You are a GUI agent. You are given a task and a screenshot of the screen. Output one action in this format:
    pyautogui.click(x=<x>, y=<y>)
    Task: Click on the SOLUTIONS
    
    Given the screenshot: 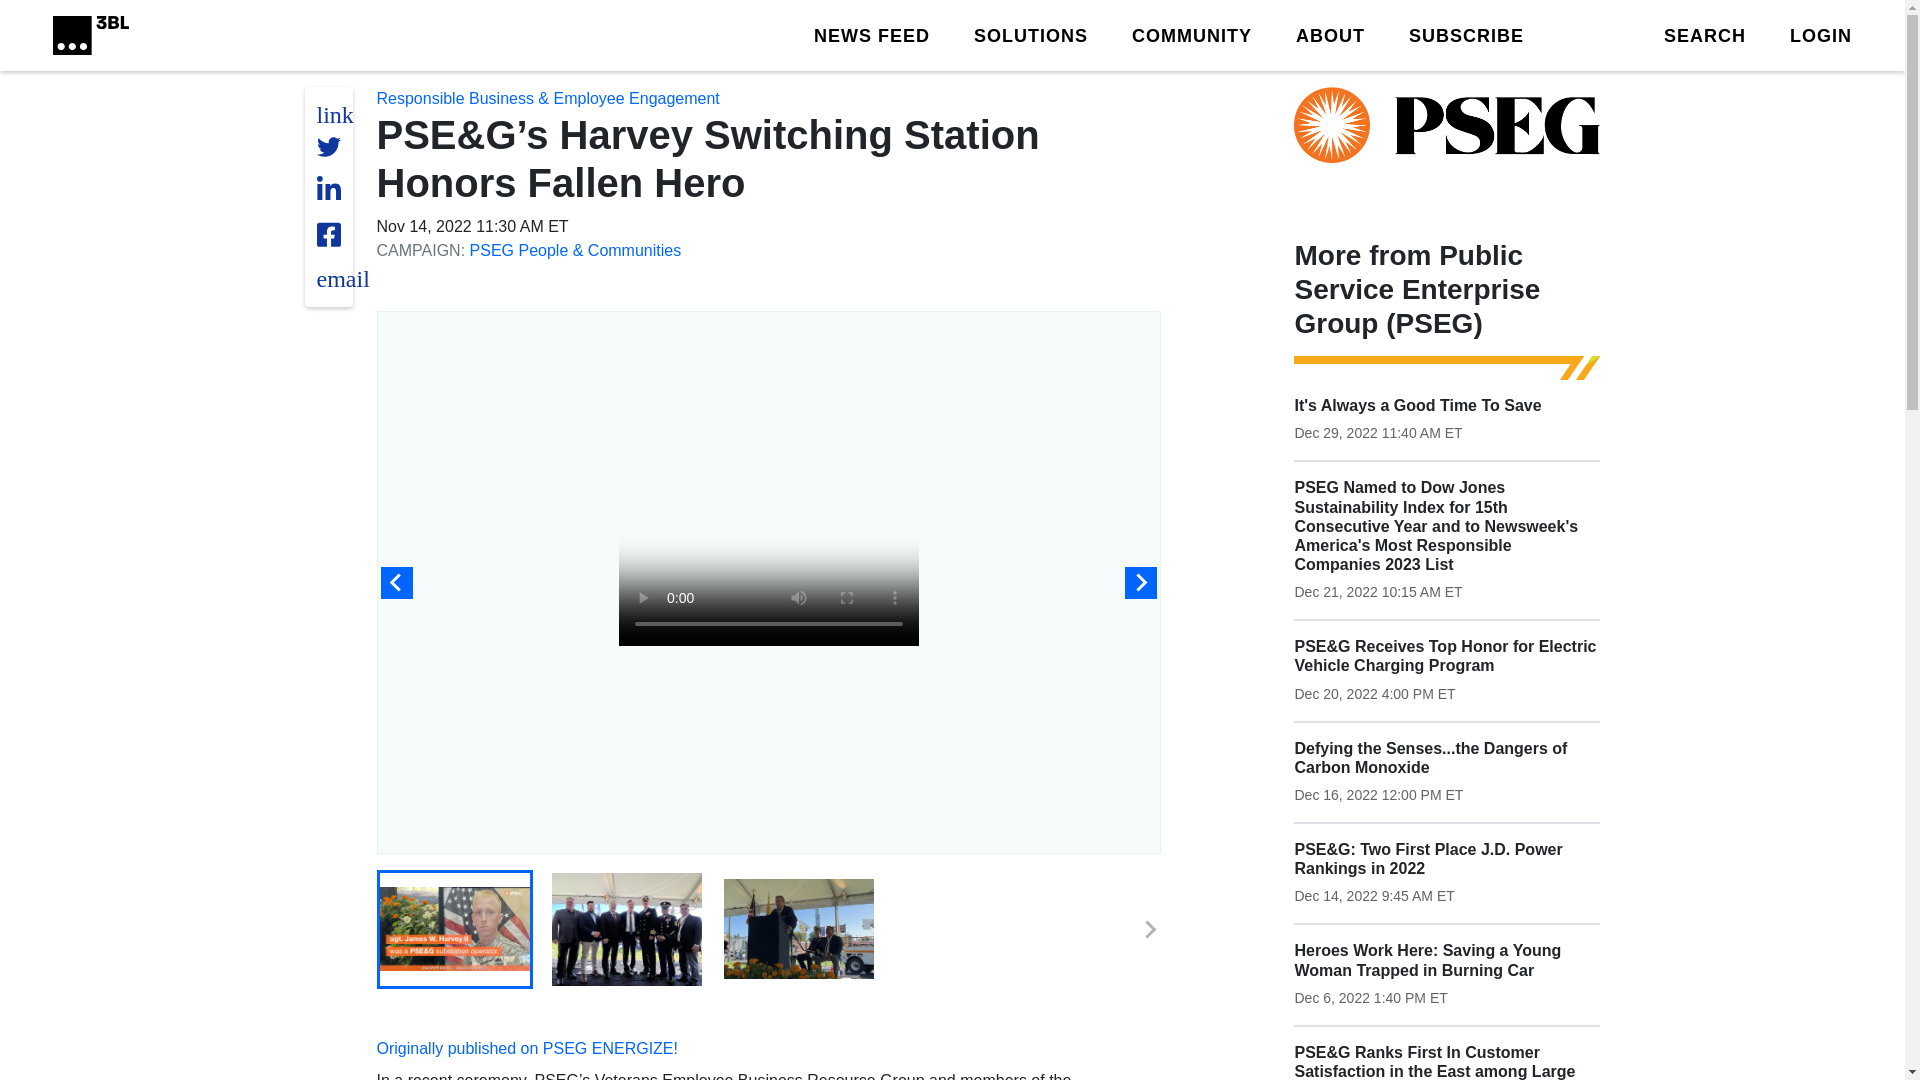 What is the action you would take?
    pyautogui.click(x=1030, y=34)
    